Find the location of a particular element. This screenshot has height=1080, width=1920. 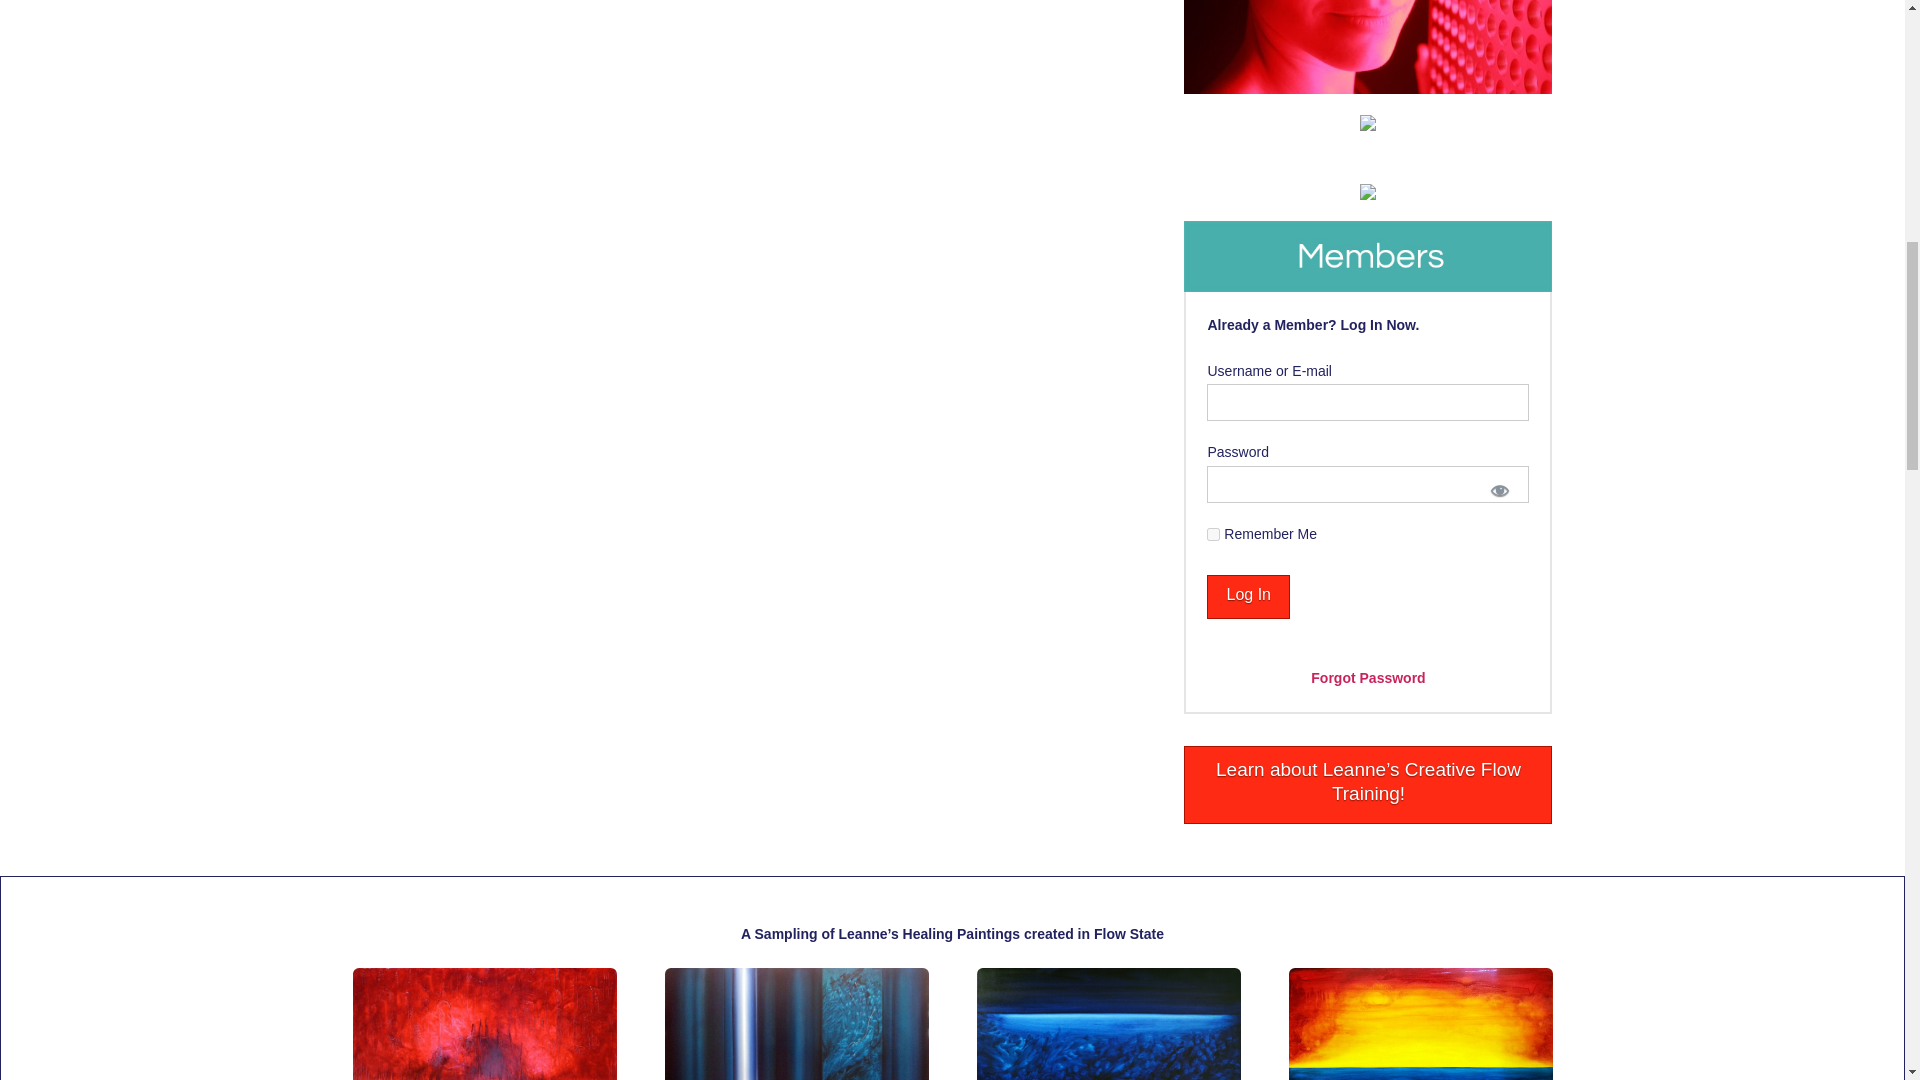

Learn about Leanne's Creative Flow Training Programs is located at coordinates (1368, 785).